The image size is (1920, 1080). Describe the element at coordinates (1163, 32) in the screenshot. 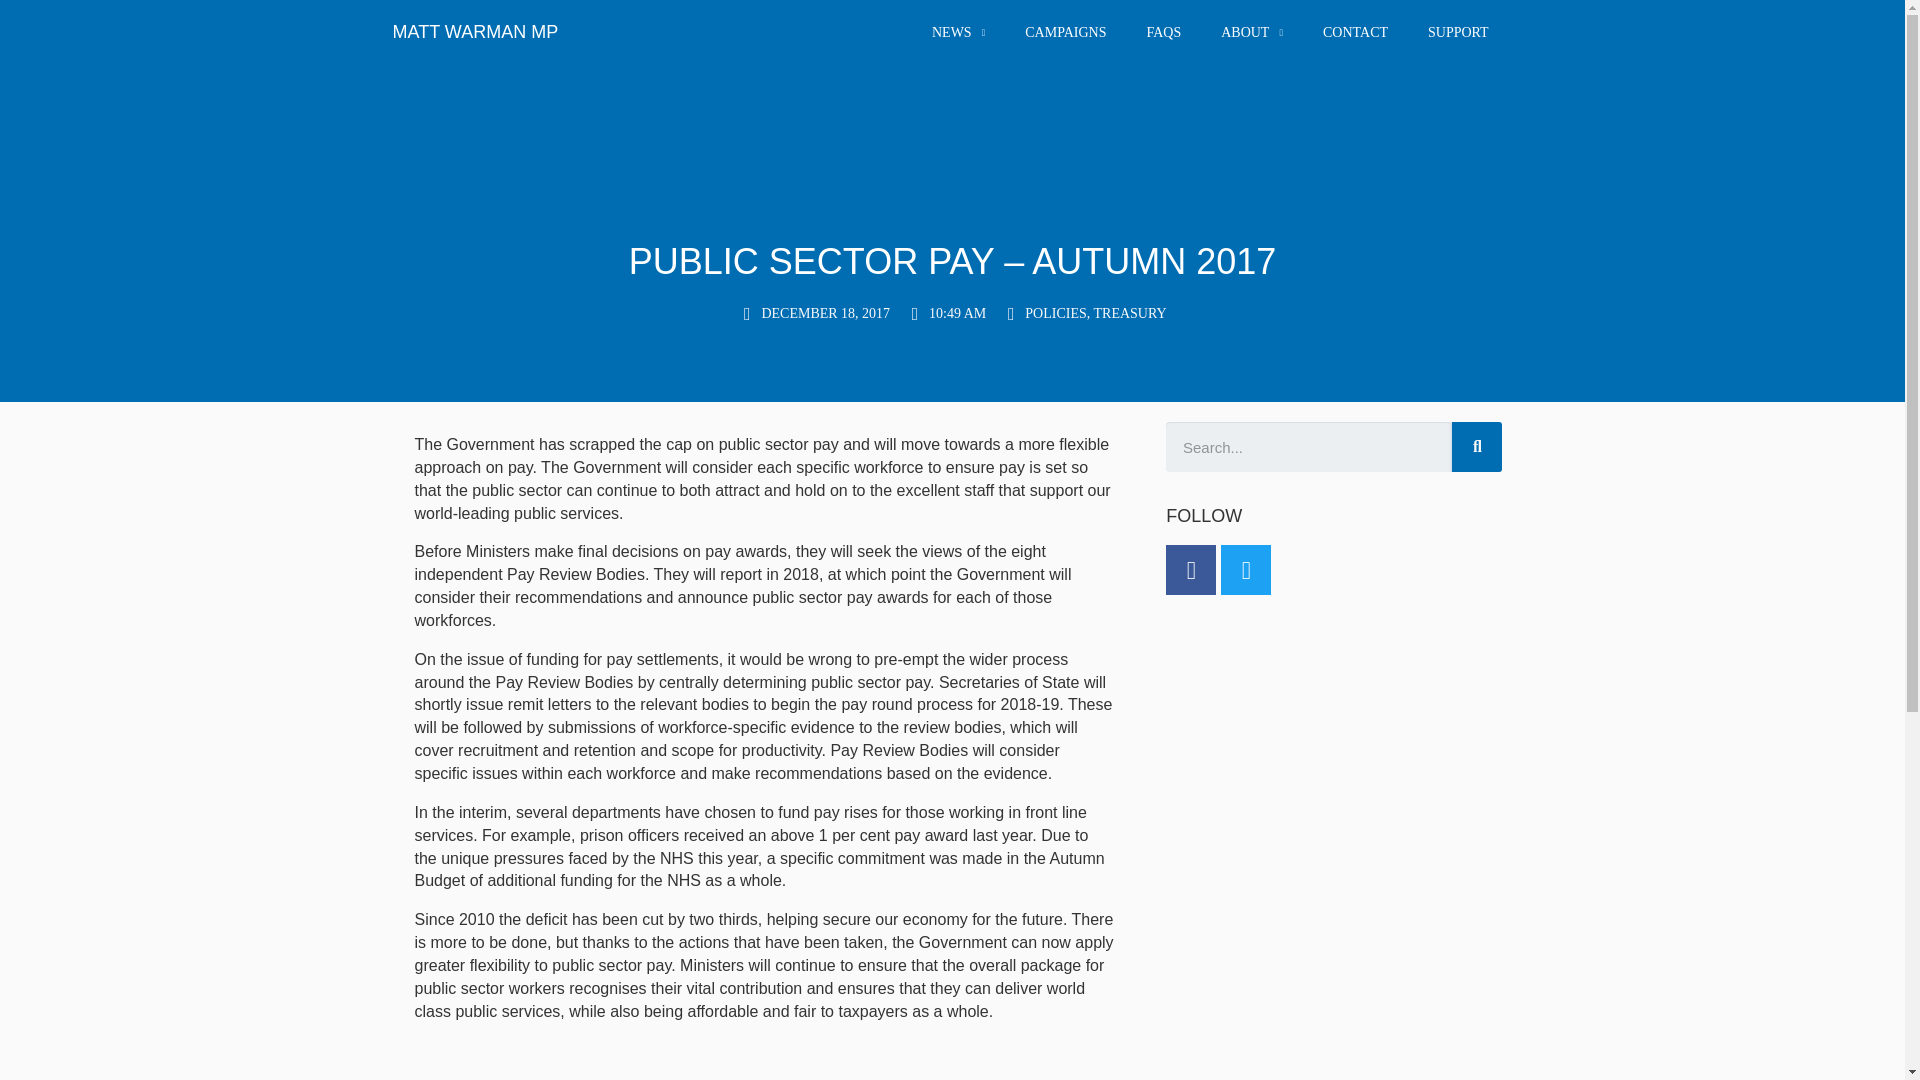

I see `FAQS` at that location.